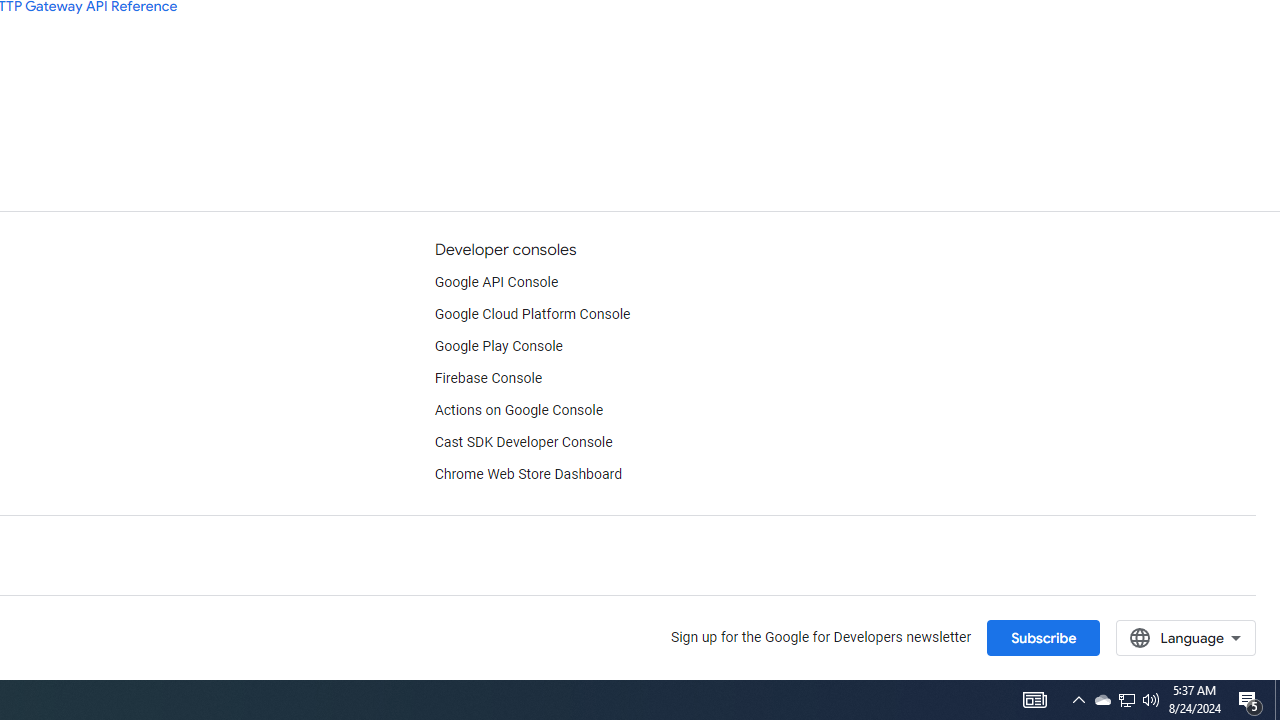  What do you see at coordinates (488, 378) in the screenshot?
I see `Firebase Console` at bounding box center [488, 378].